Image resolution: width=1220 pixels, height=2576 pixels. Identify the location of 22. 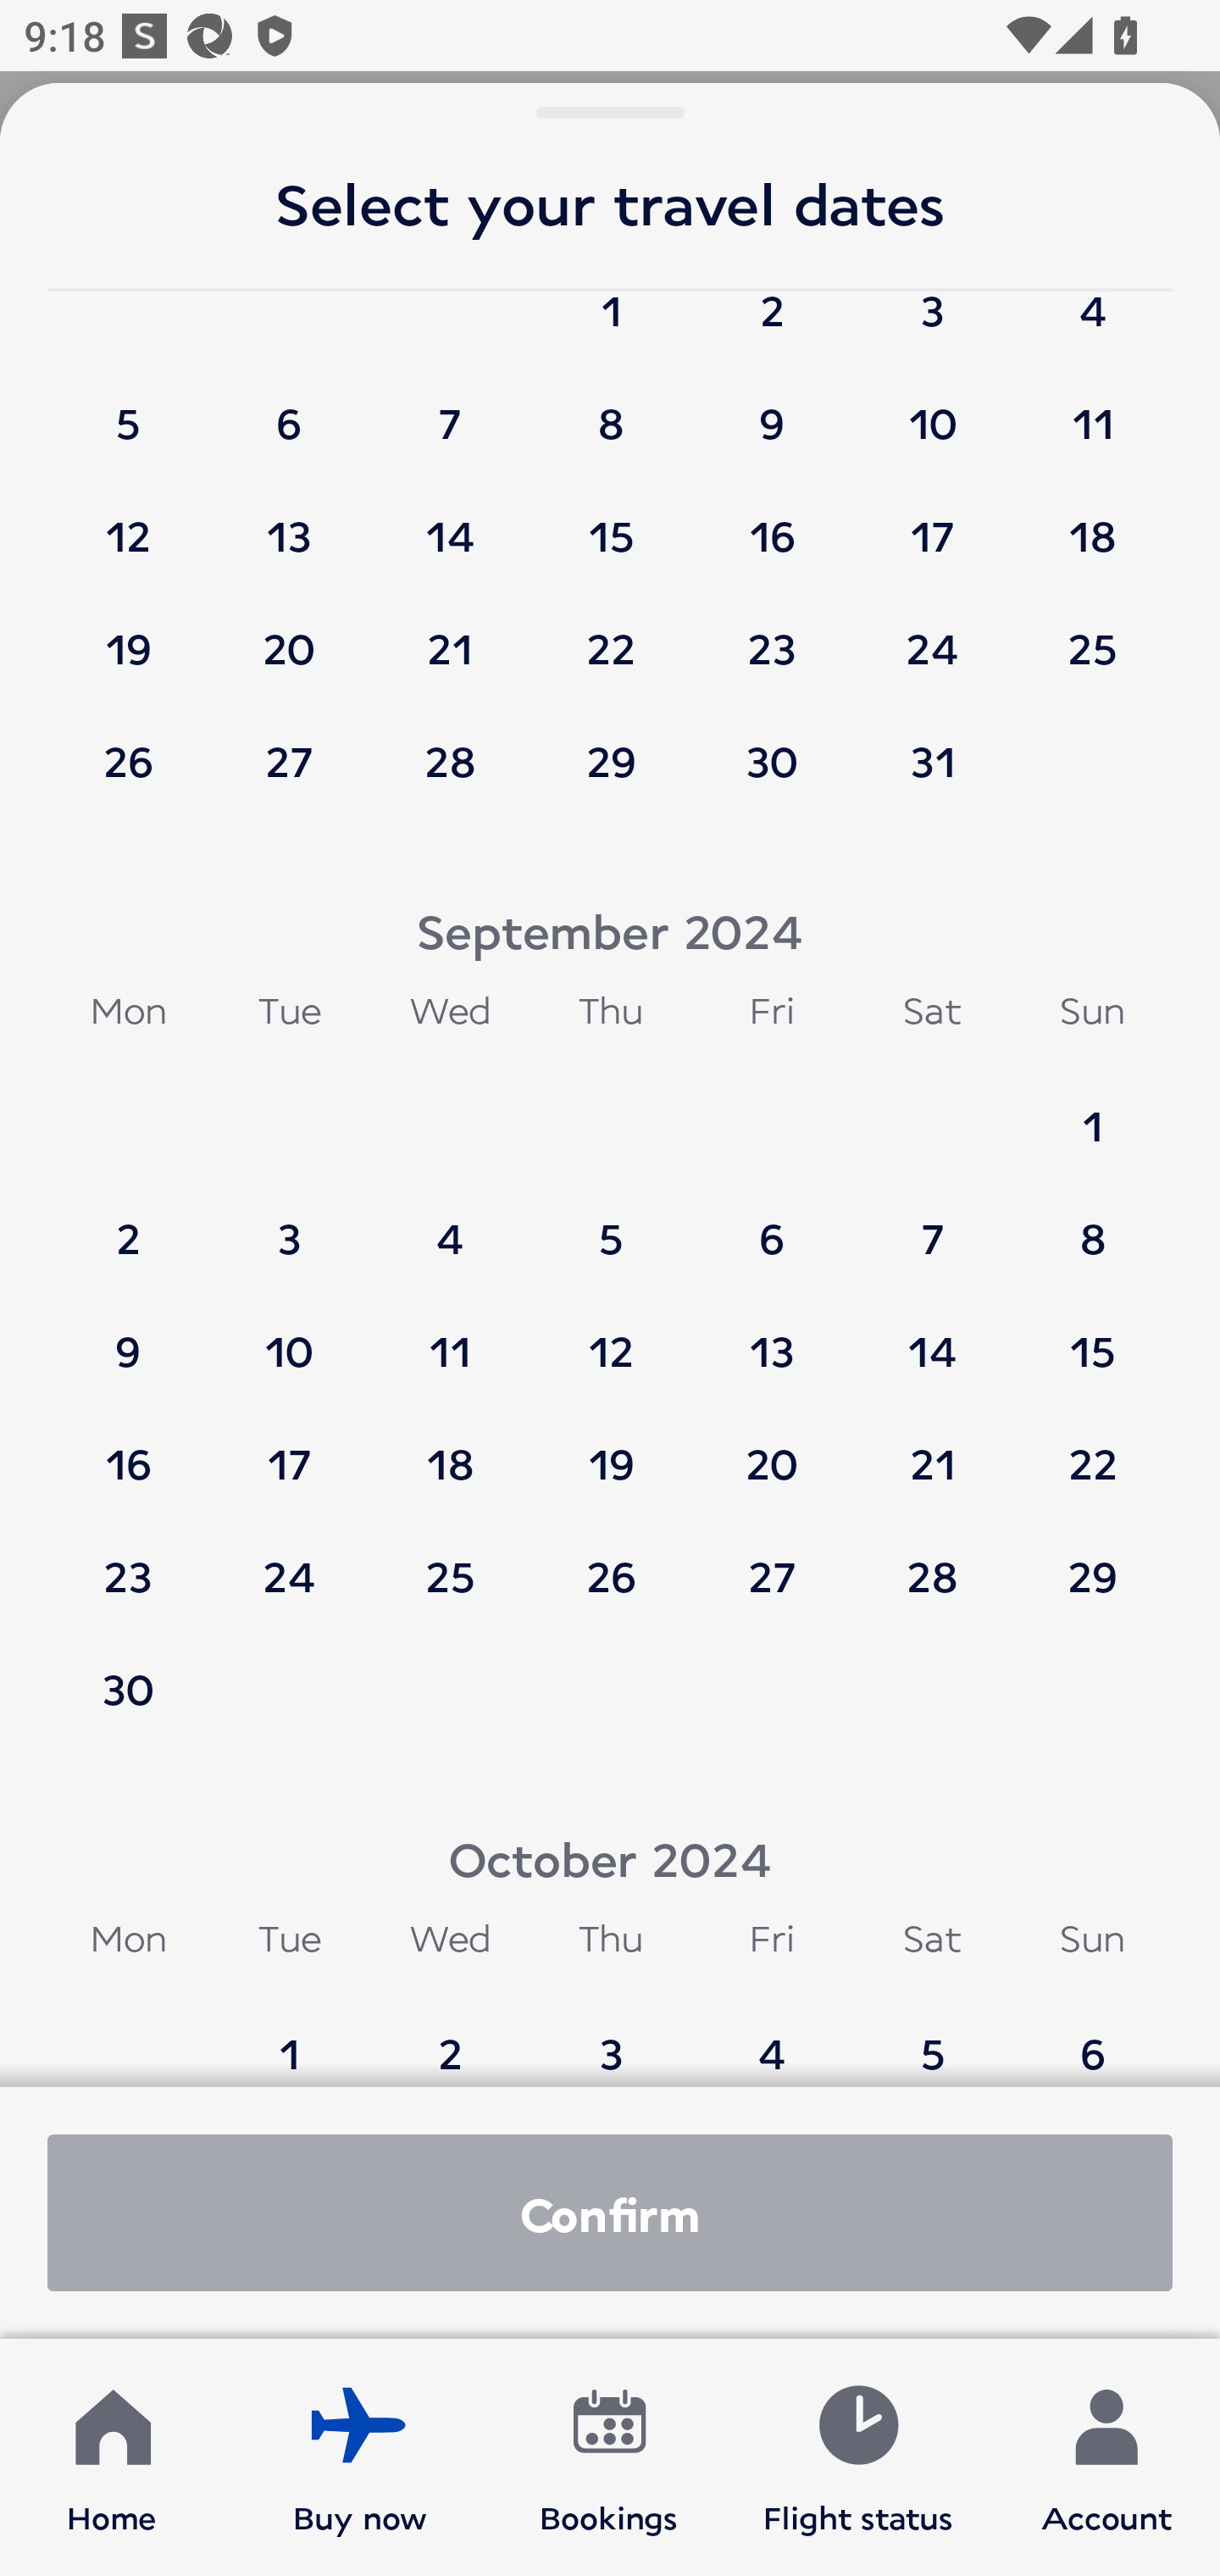
(1092, 1447).